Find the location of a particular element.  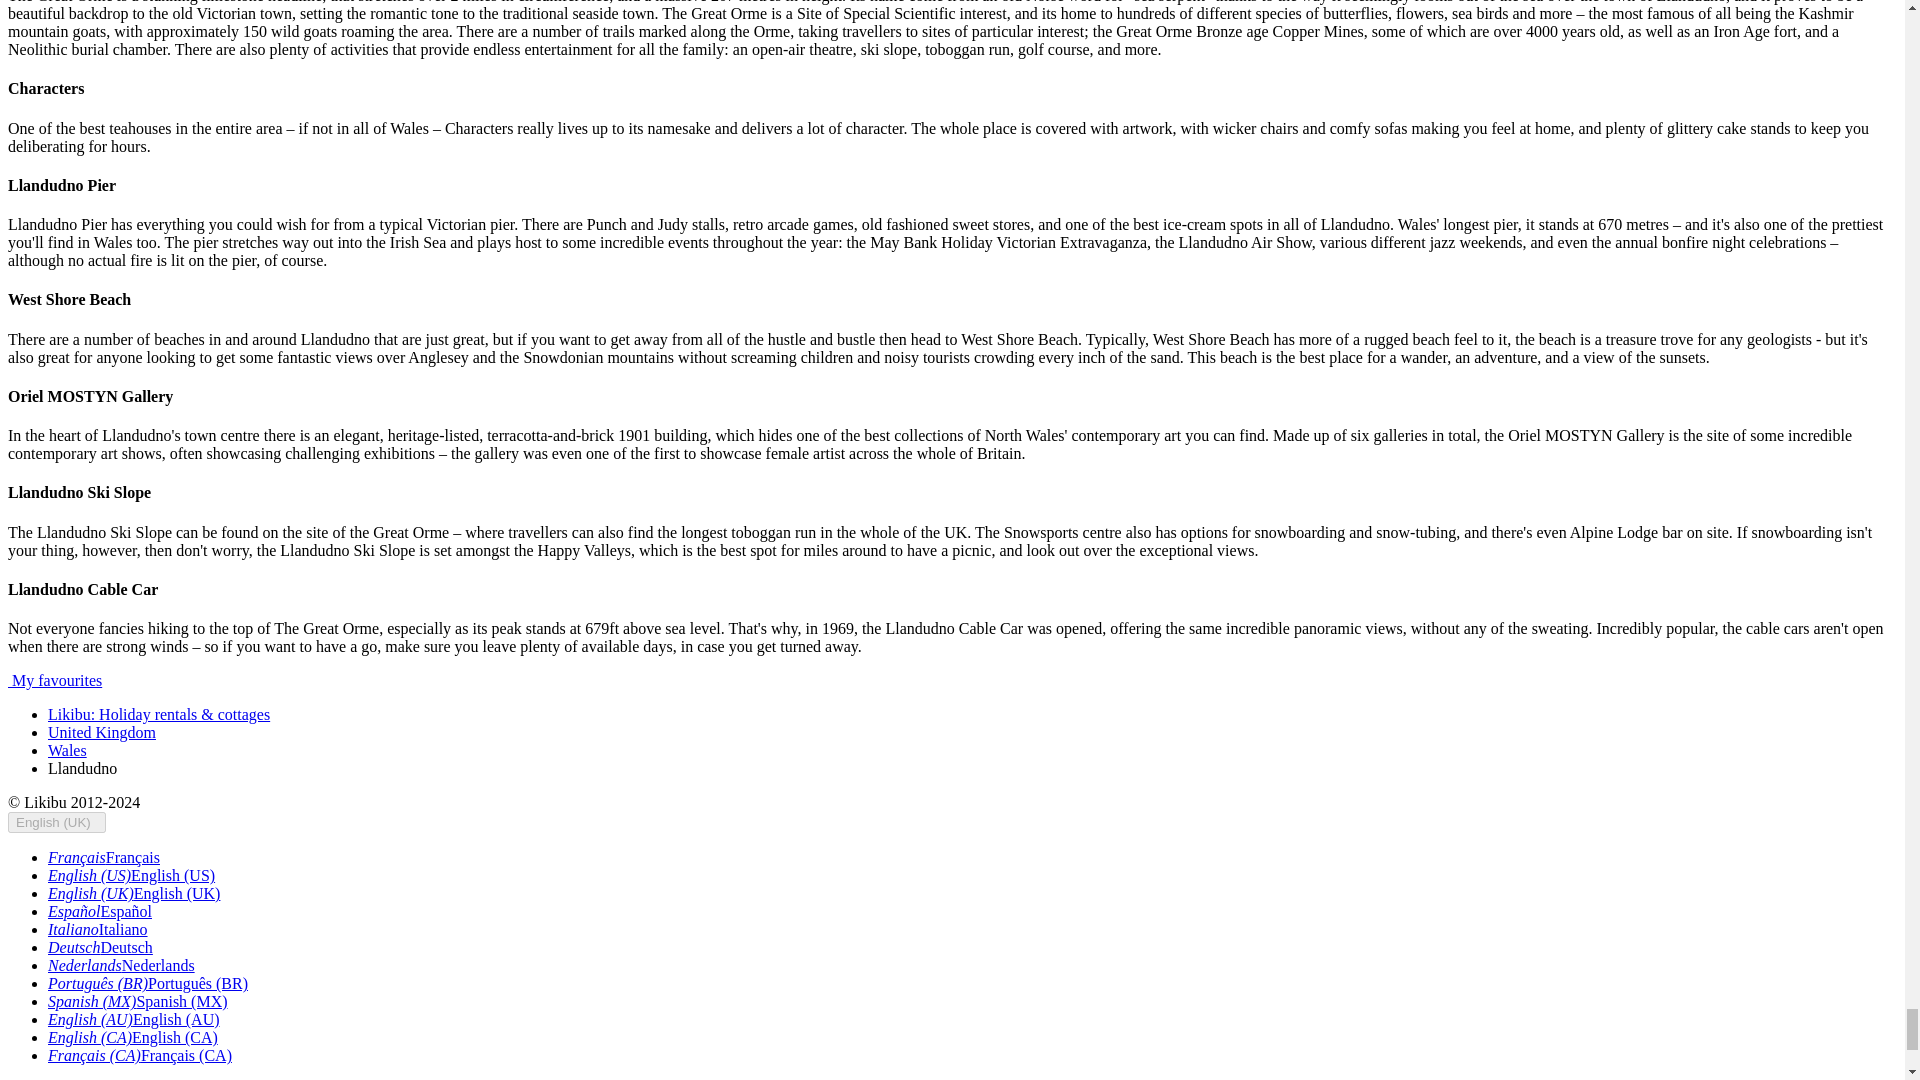

Wales is located at coordinates (67, 750).